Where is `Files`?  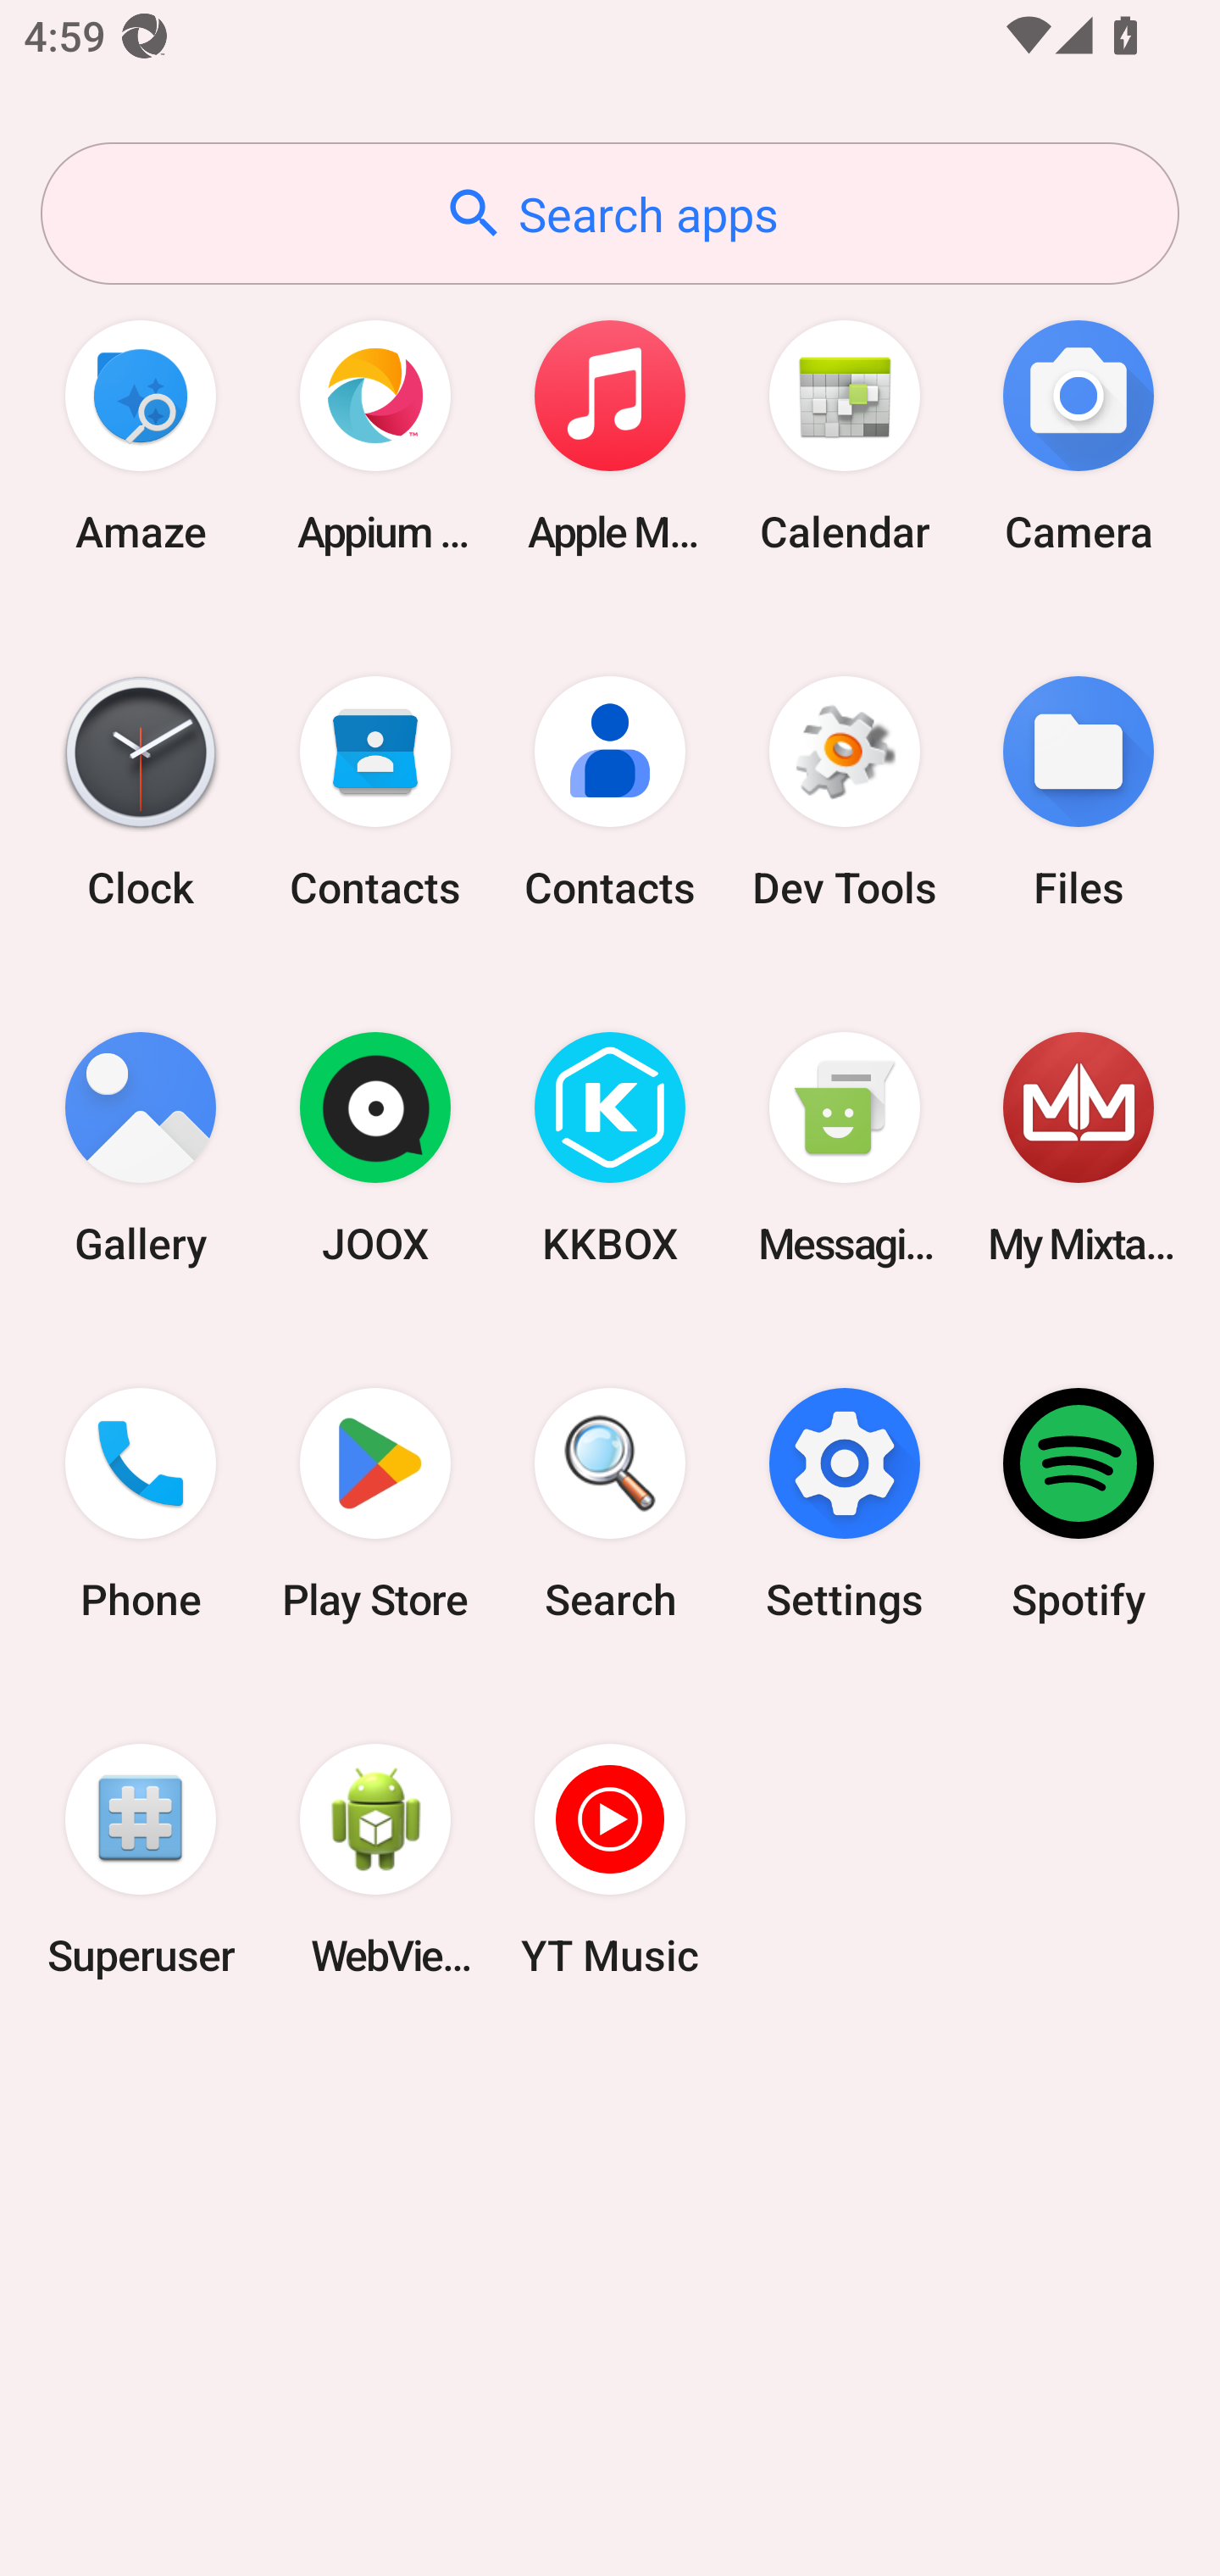
Files is located at coordinates (1079, 791).